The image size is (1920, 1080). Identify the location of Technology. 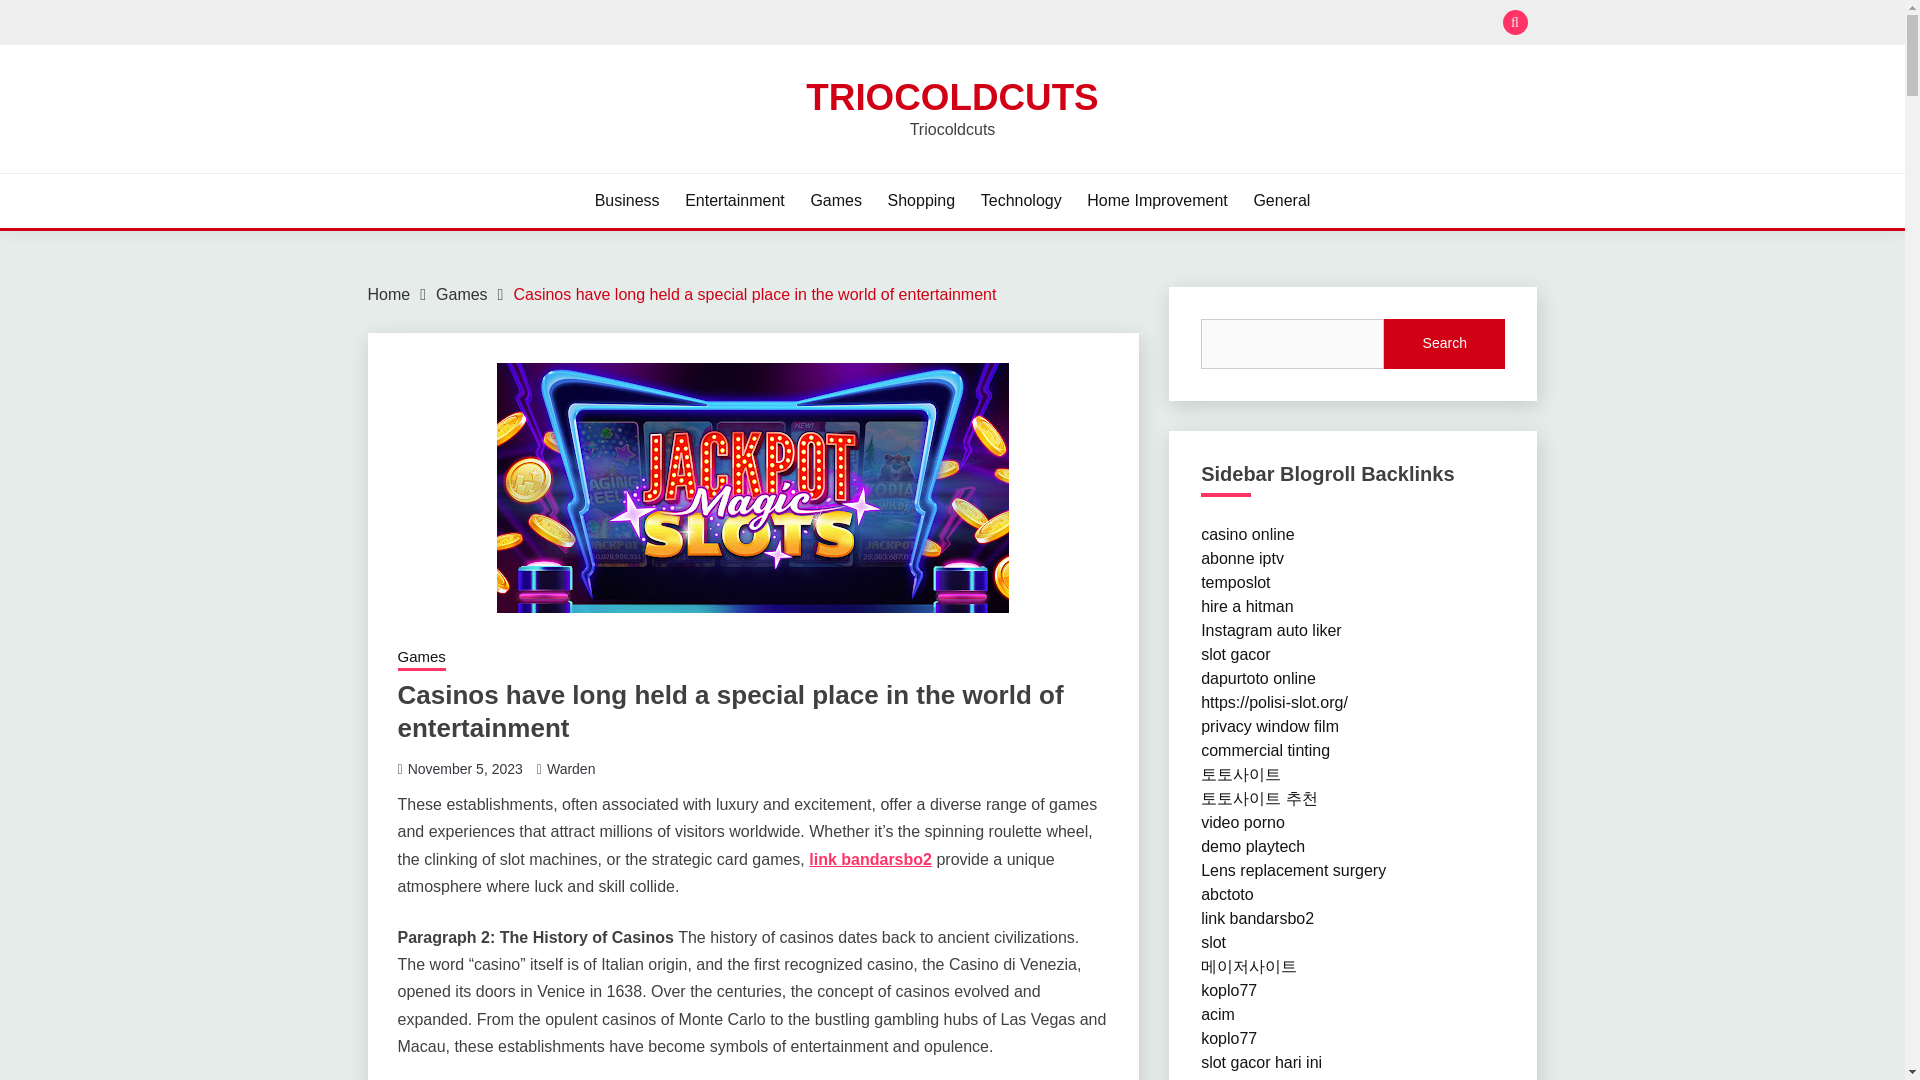
(1021, 200).